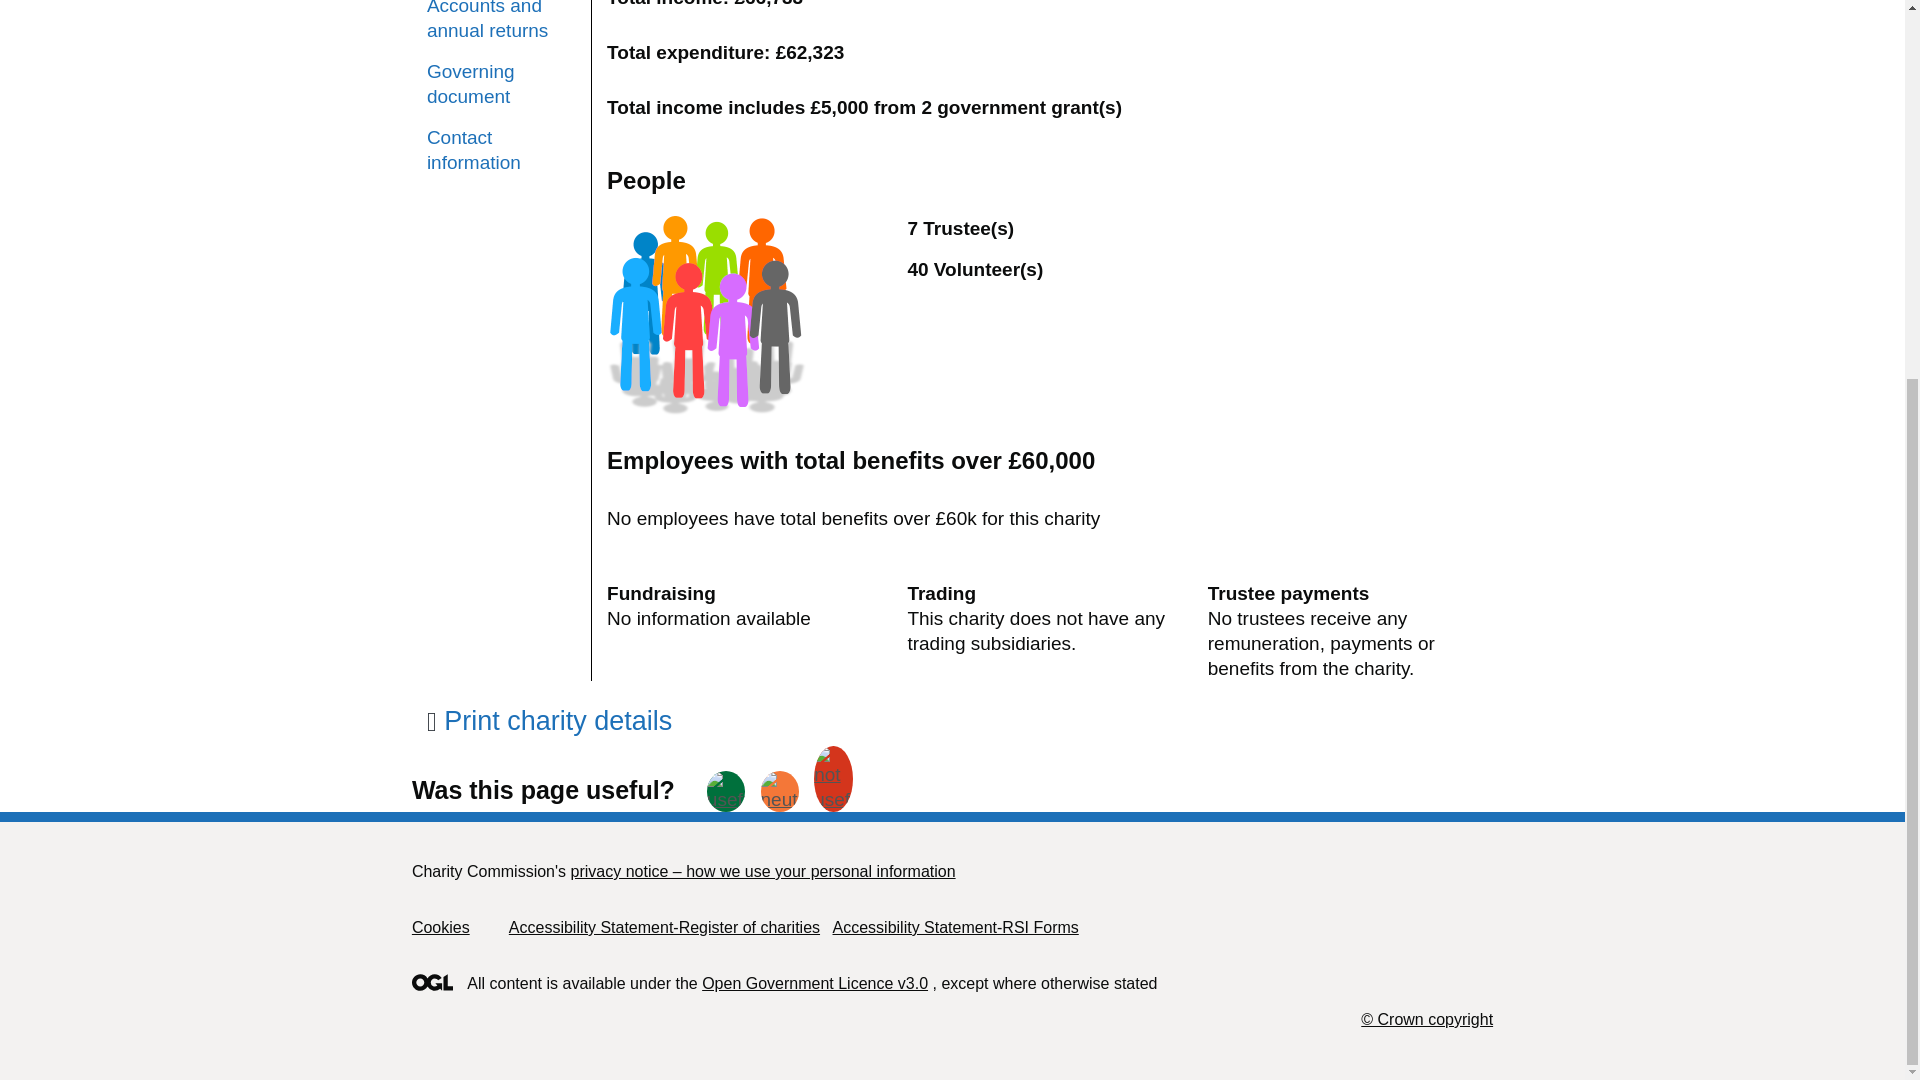 The height and width of the screenshot is (1080, 1920). I want to click on Accessibility Statement-Register of charities, so click(664, 928).